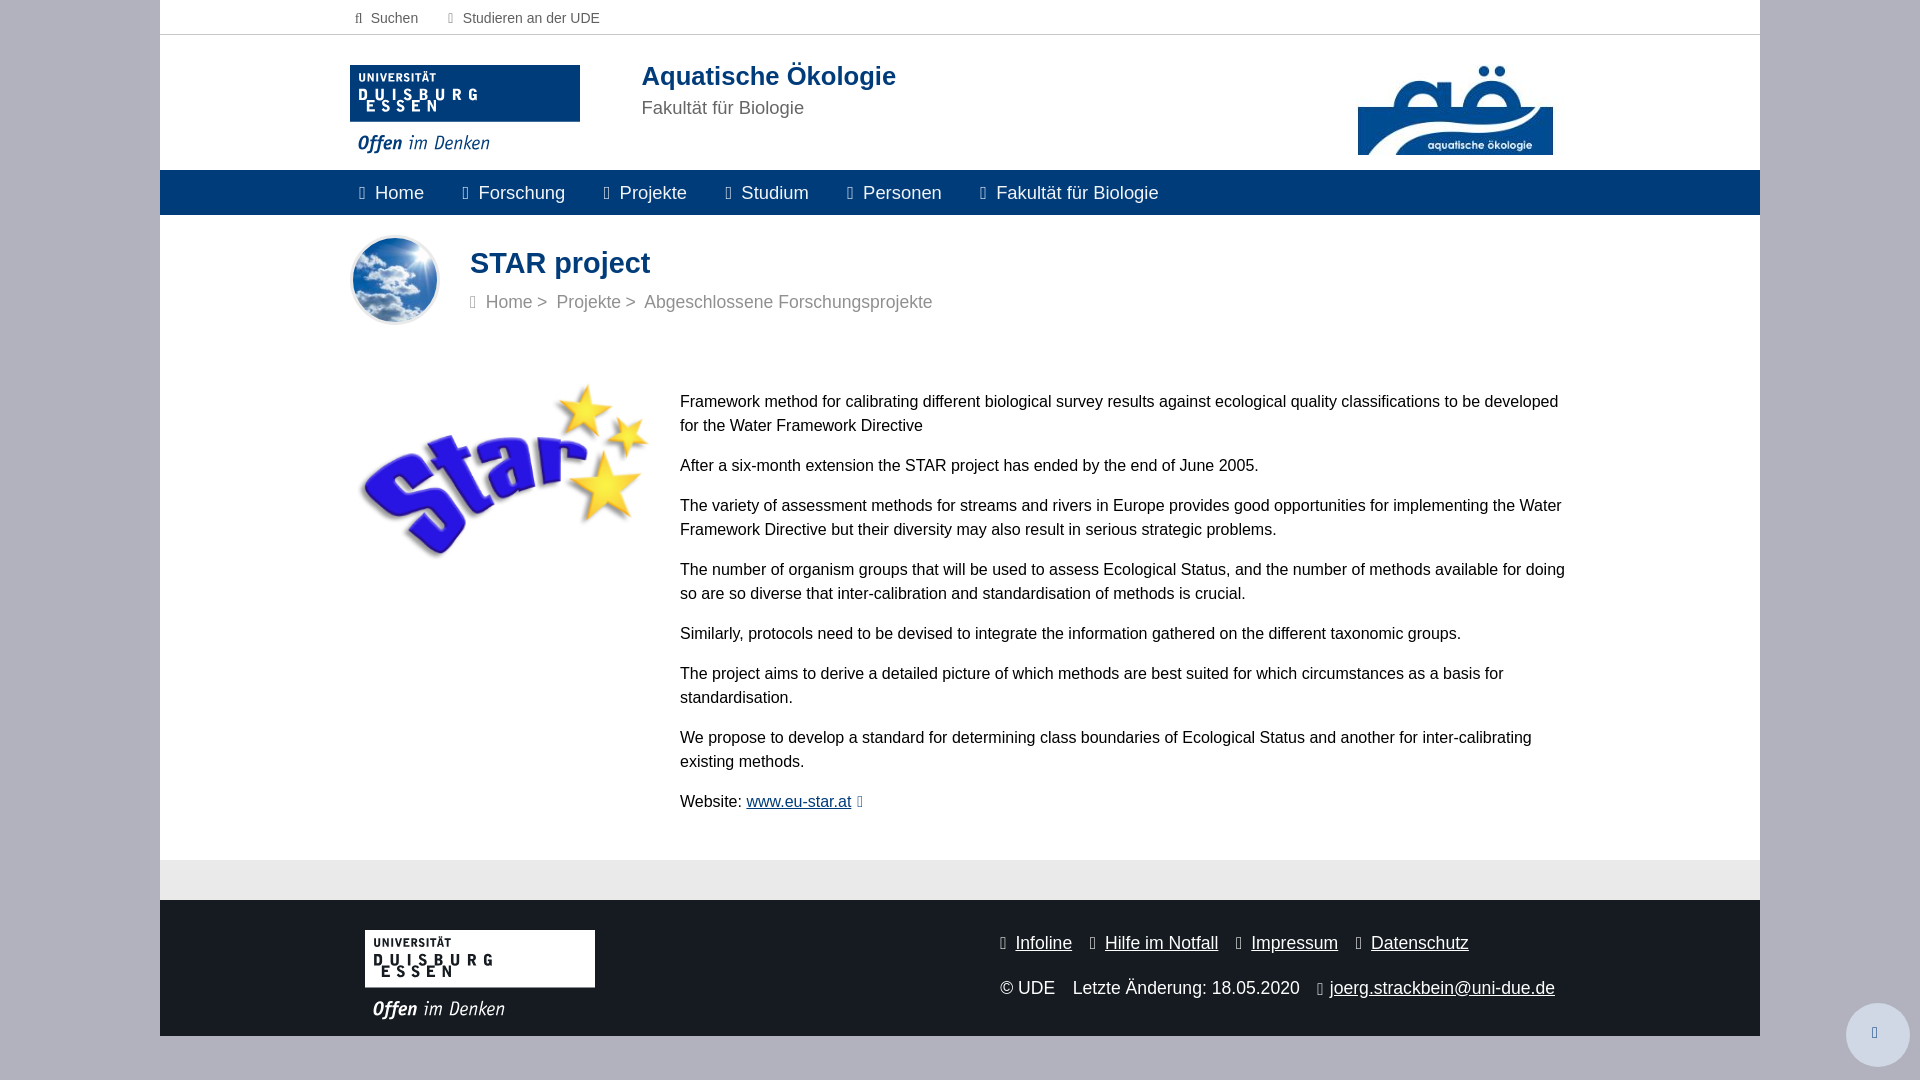  What do you see at coordinates (894, 192) in the screenshot?
I see `Personen` at bounding box center [894, 192].